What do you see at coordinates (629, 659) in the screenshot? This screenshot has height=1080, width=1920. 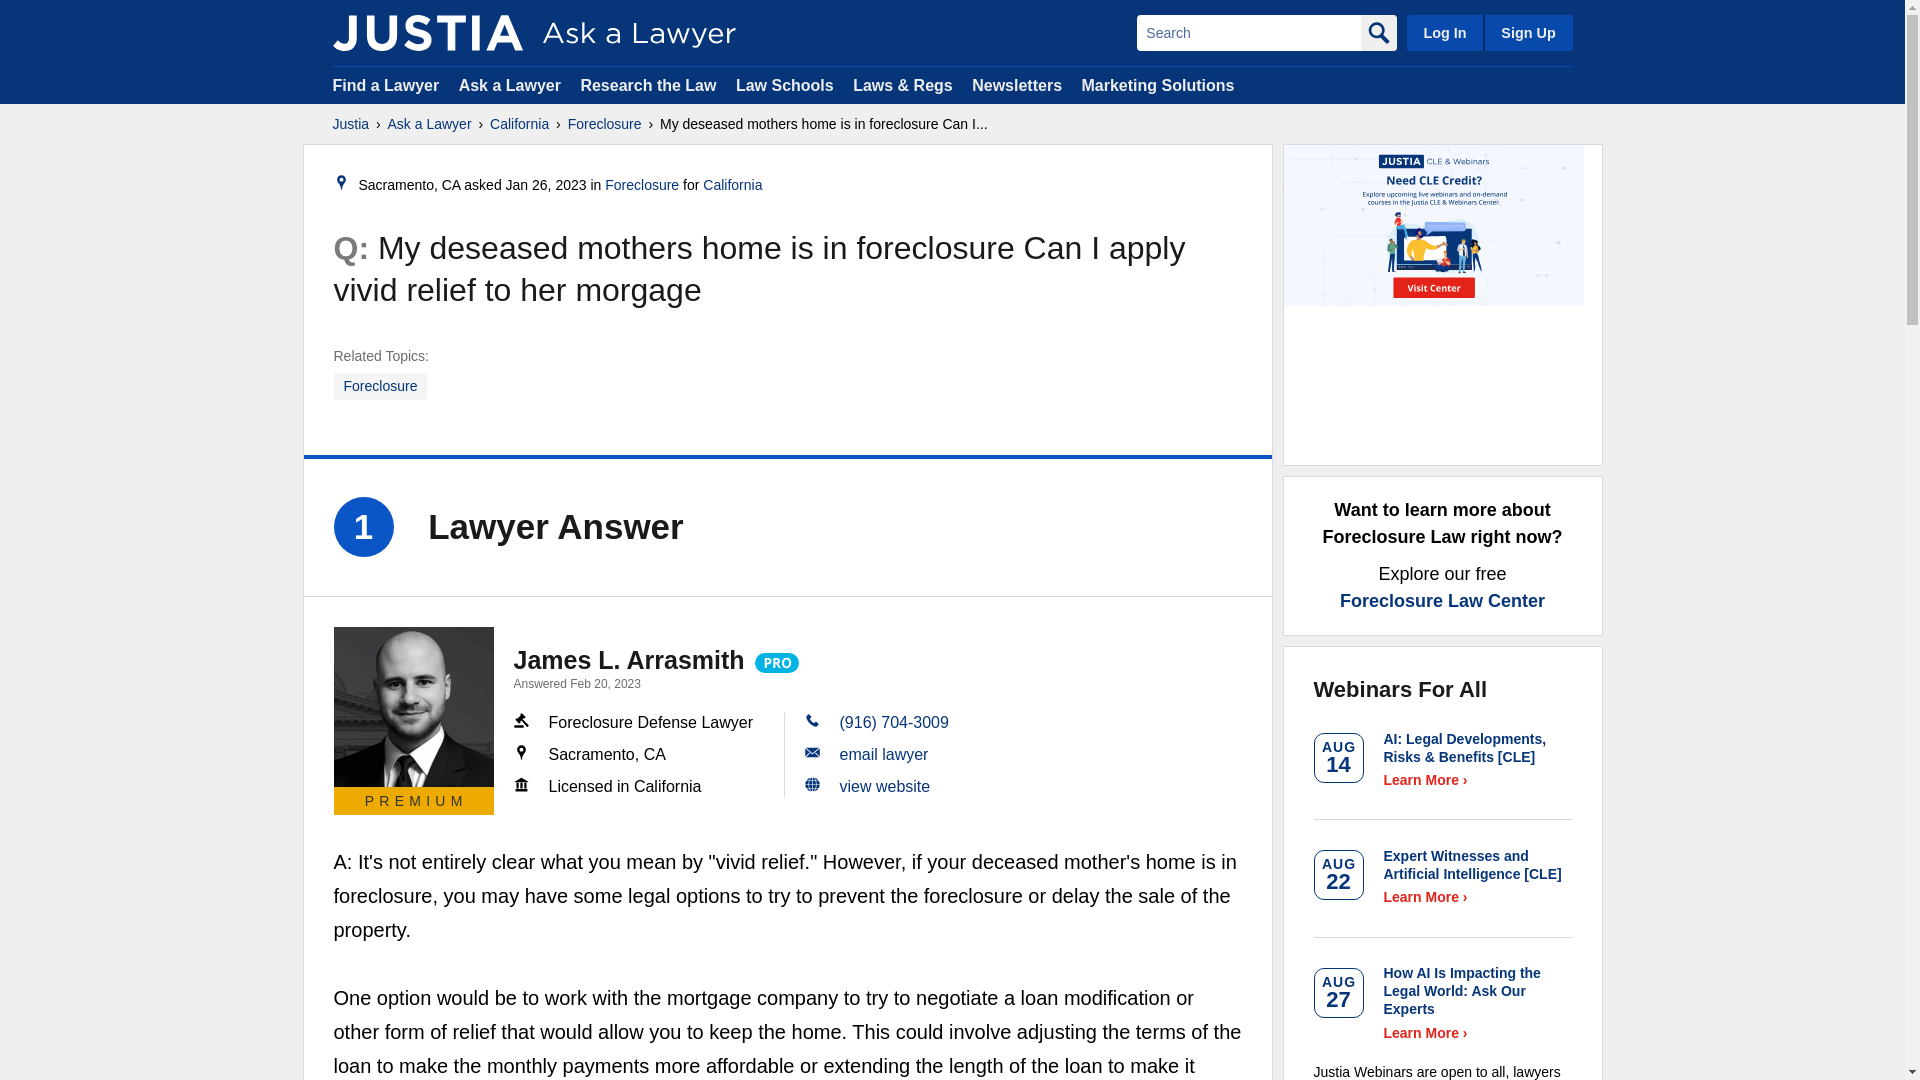 I see `James L. Arrasmith` at bounding box center [629, 659].